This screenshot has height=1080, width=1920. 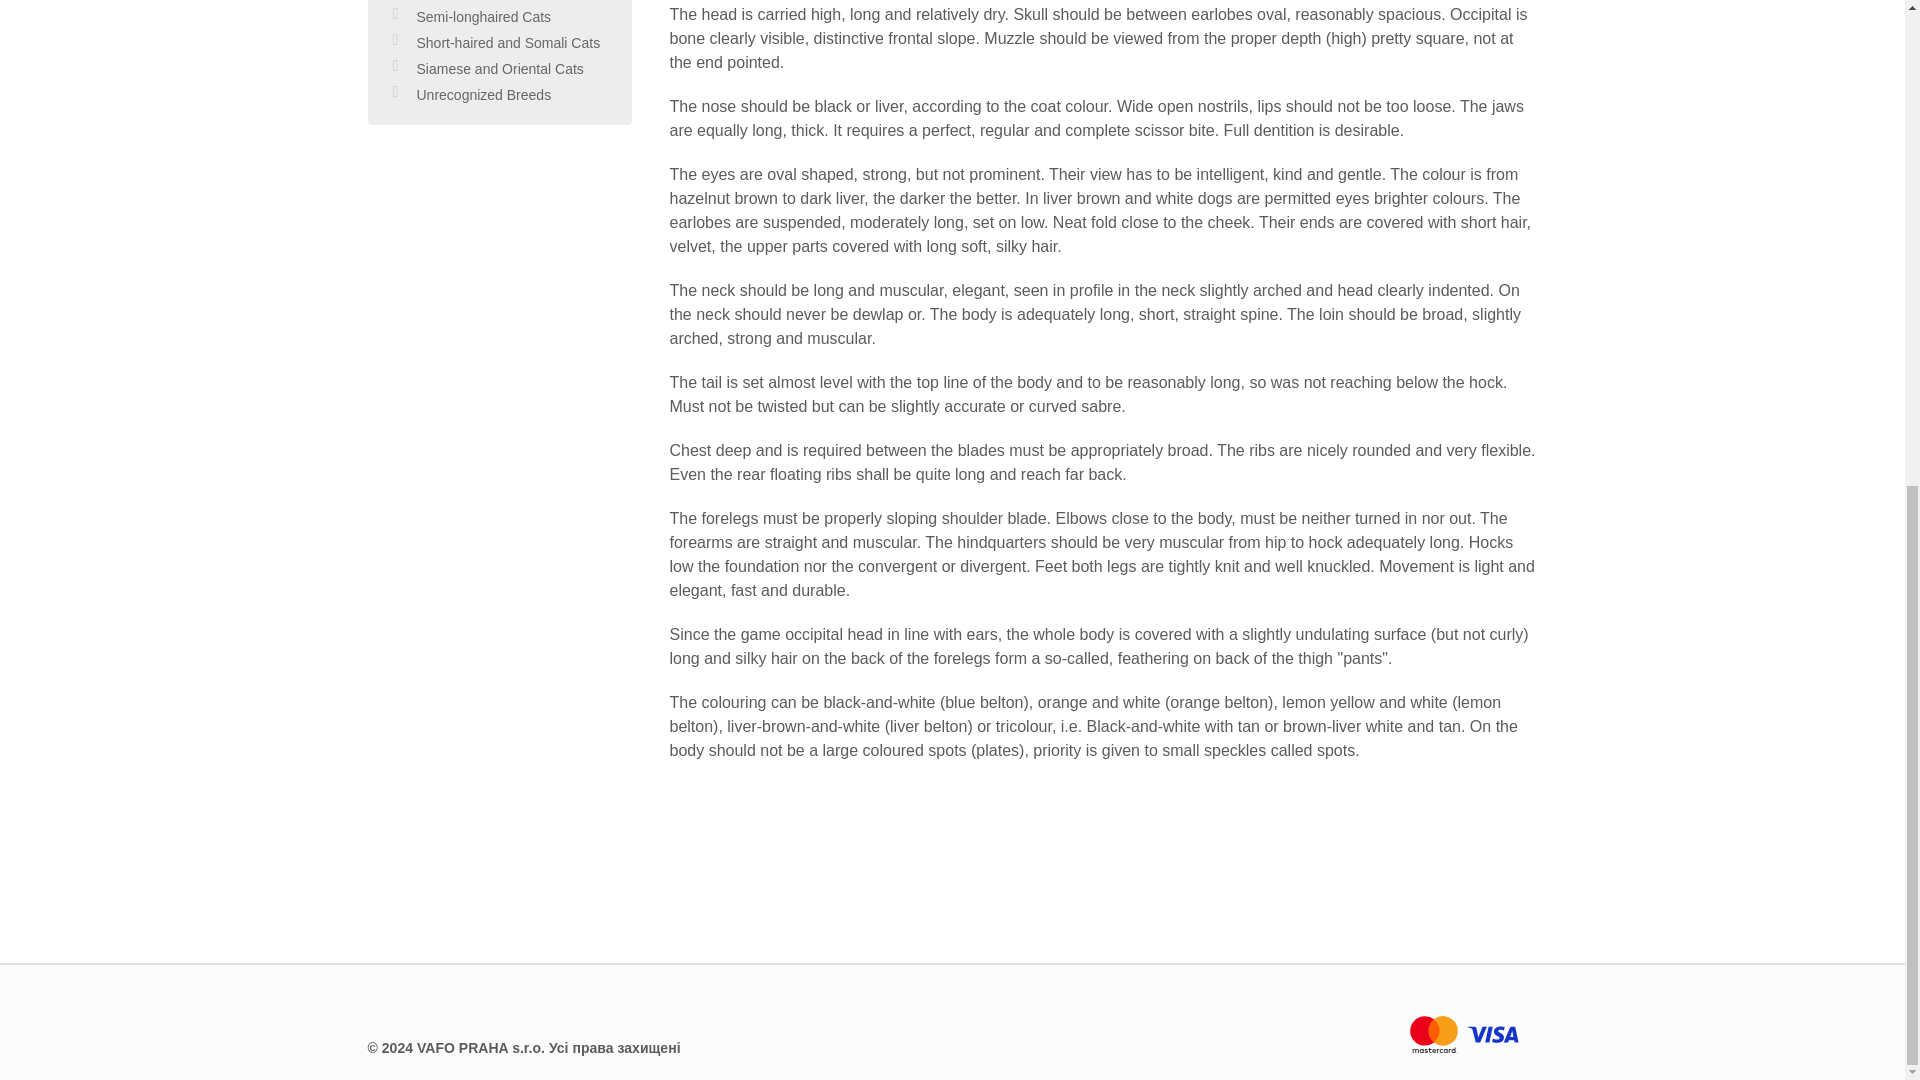 I want to click on Short-haired and Somali Cats, so click(x=508, y=42).